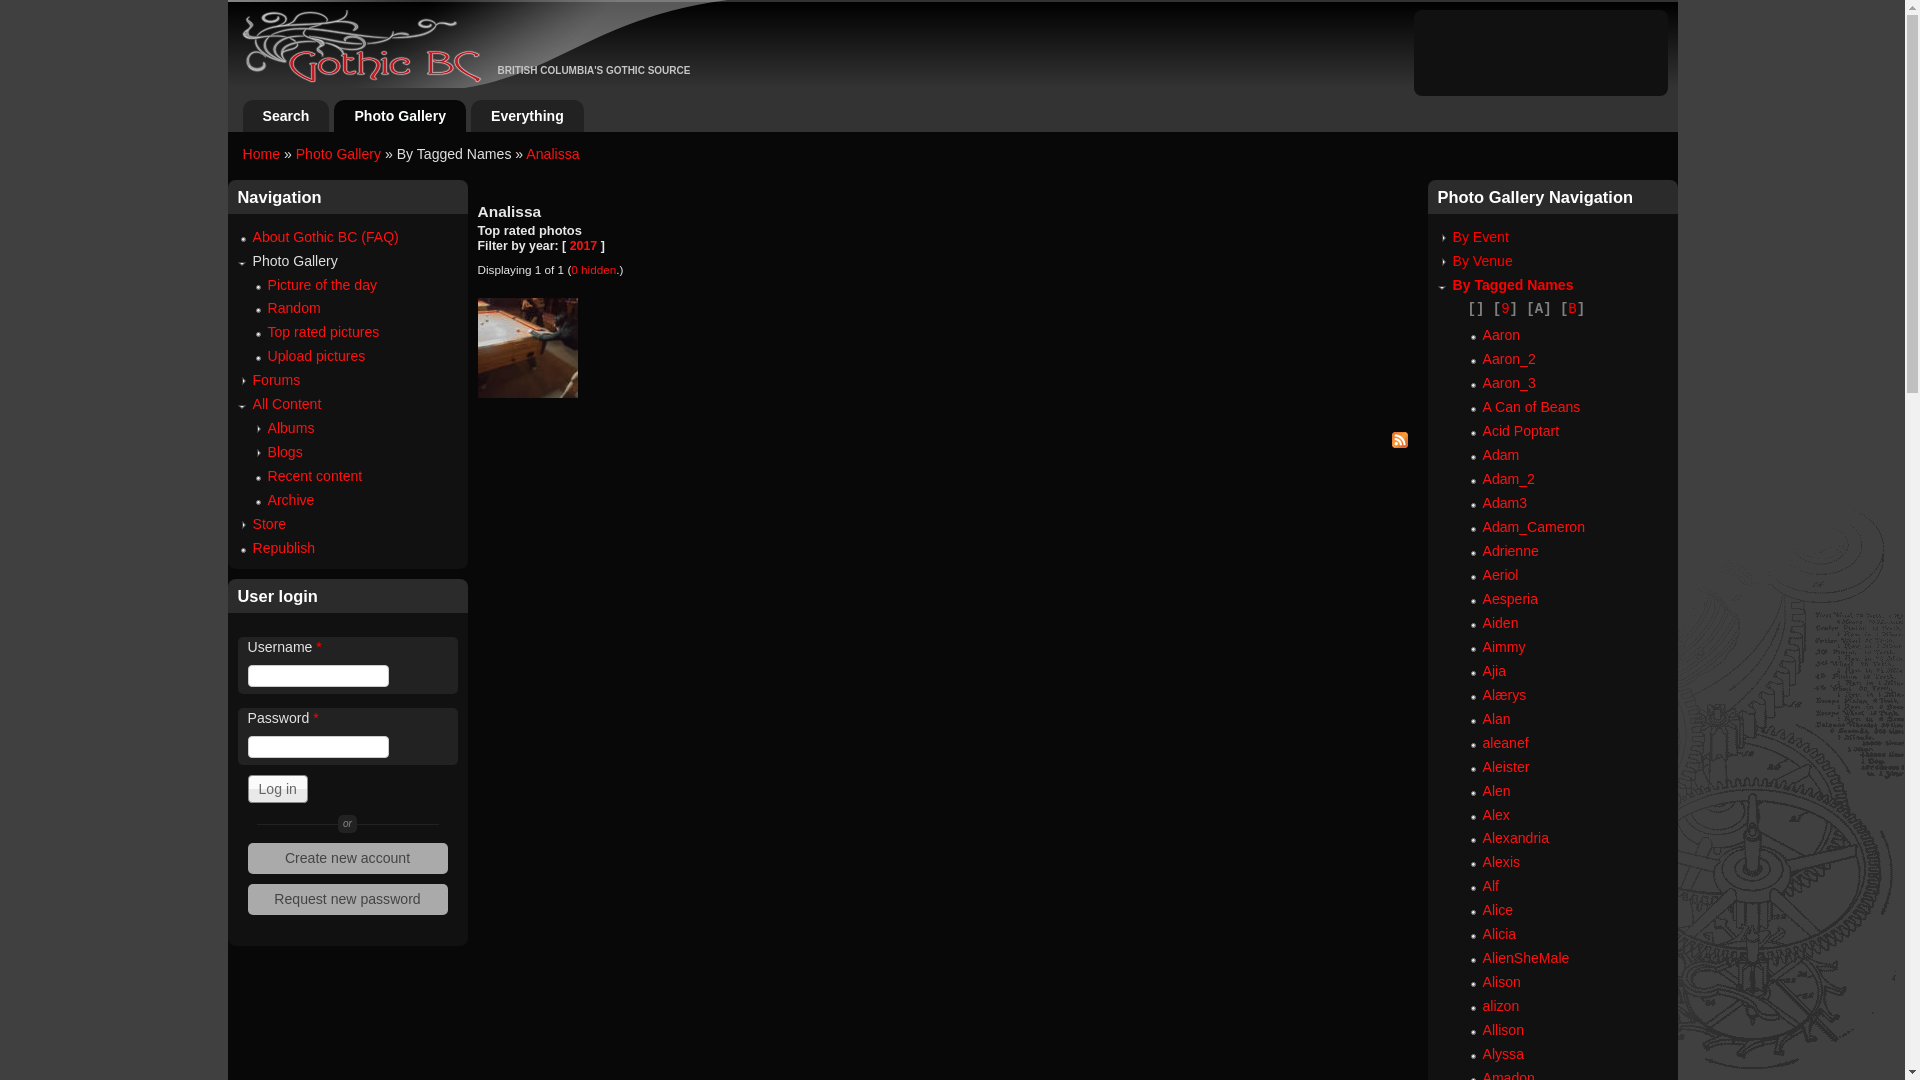  Describe the element at coordinates (1496, 815) in the screenshot. I see `Alex` at that location.